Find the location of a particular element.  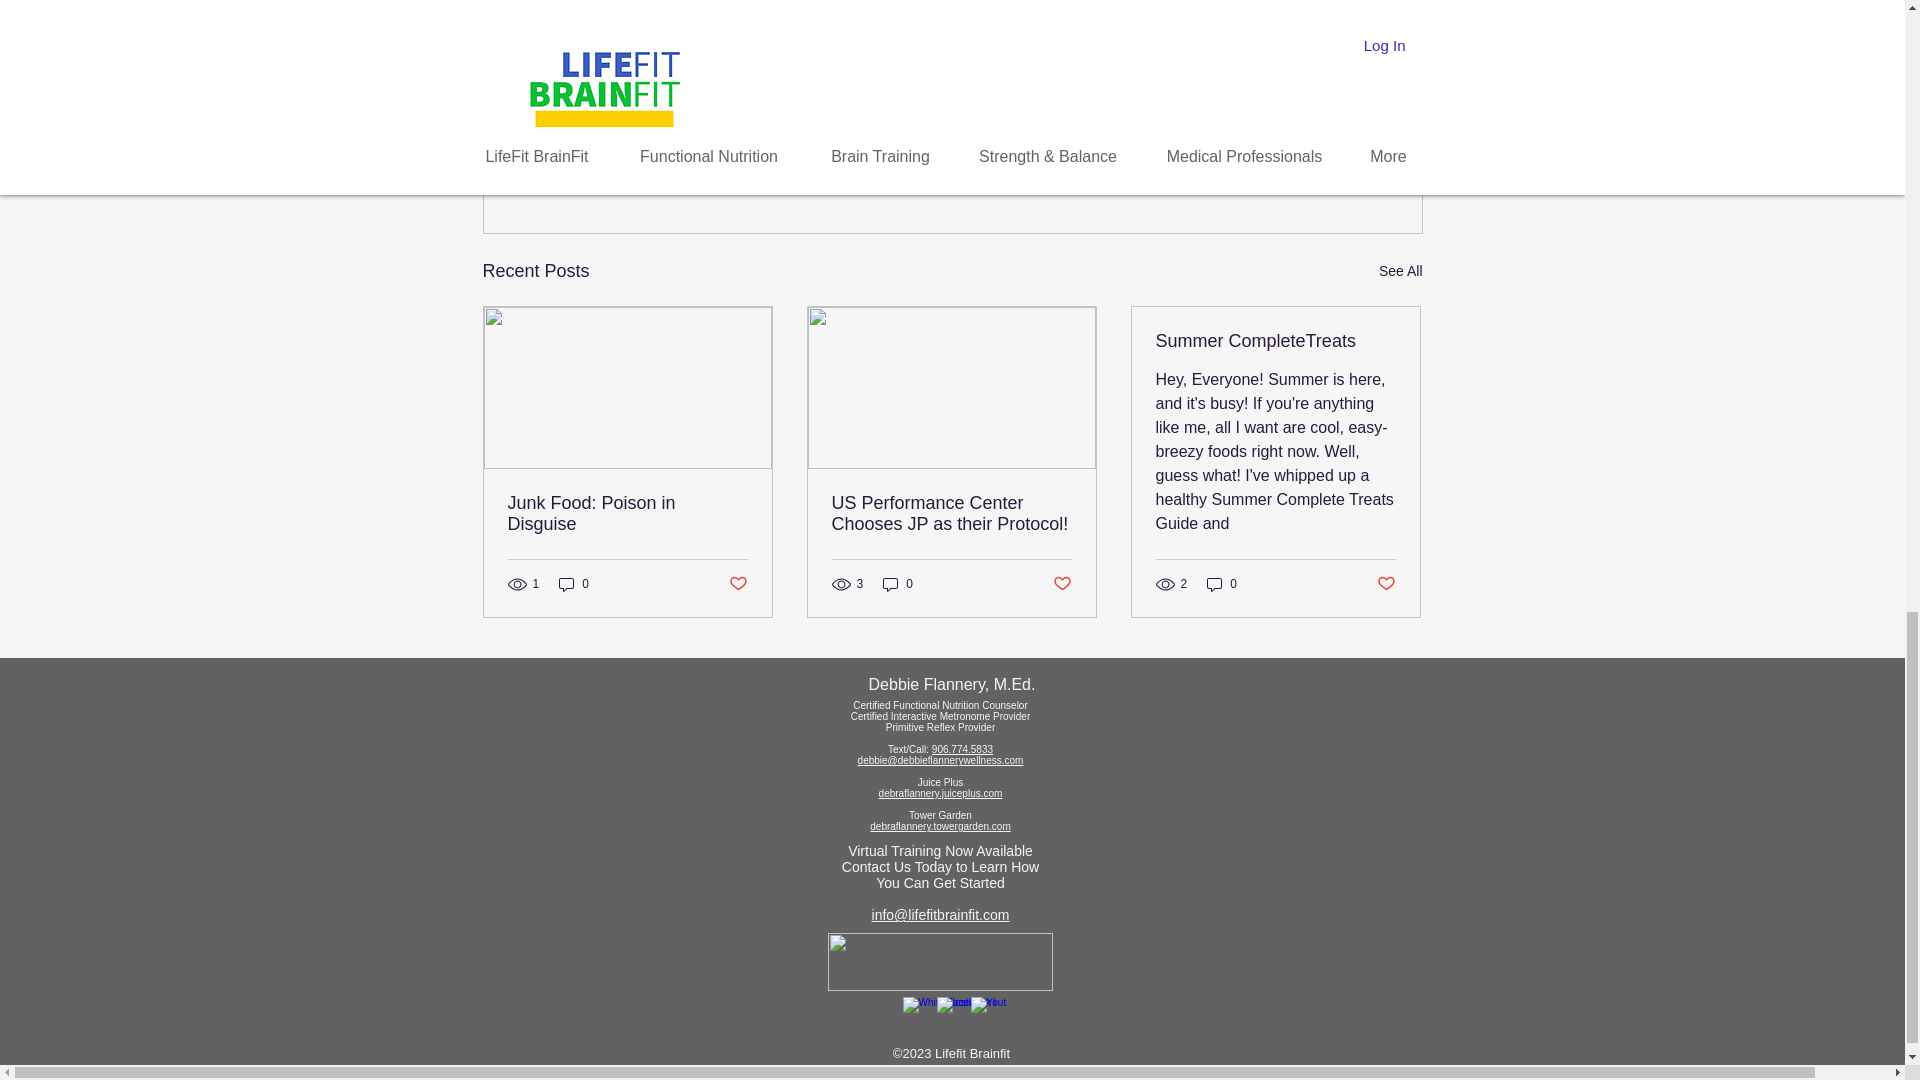

Post not marked as liked is located at coordinates (1312, 162).